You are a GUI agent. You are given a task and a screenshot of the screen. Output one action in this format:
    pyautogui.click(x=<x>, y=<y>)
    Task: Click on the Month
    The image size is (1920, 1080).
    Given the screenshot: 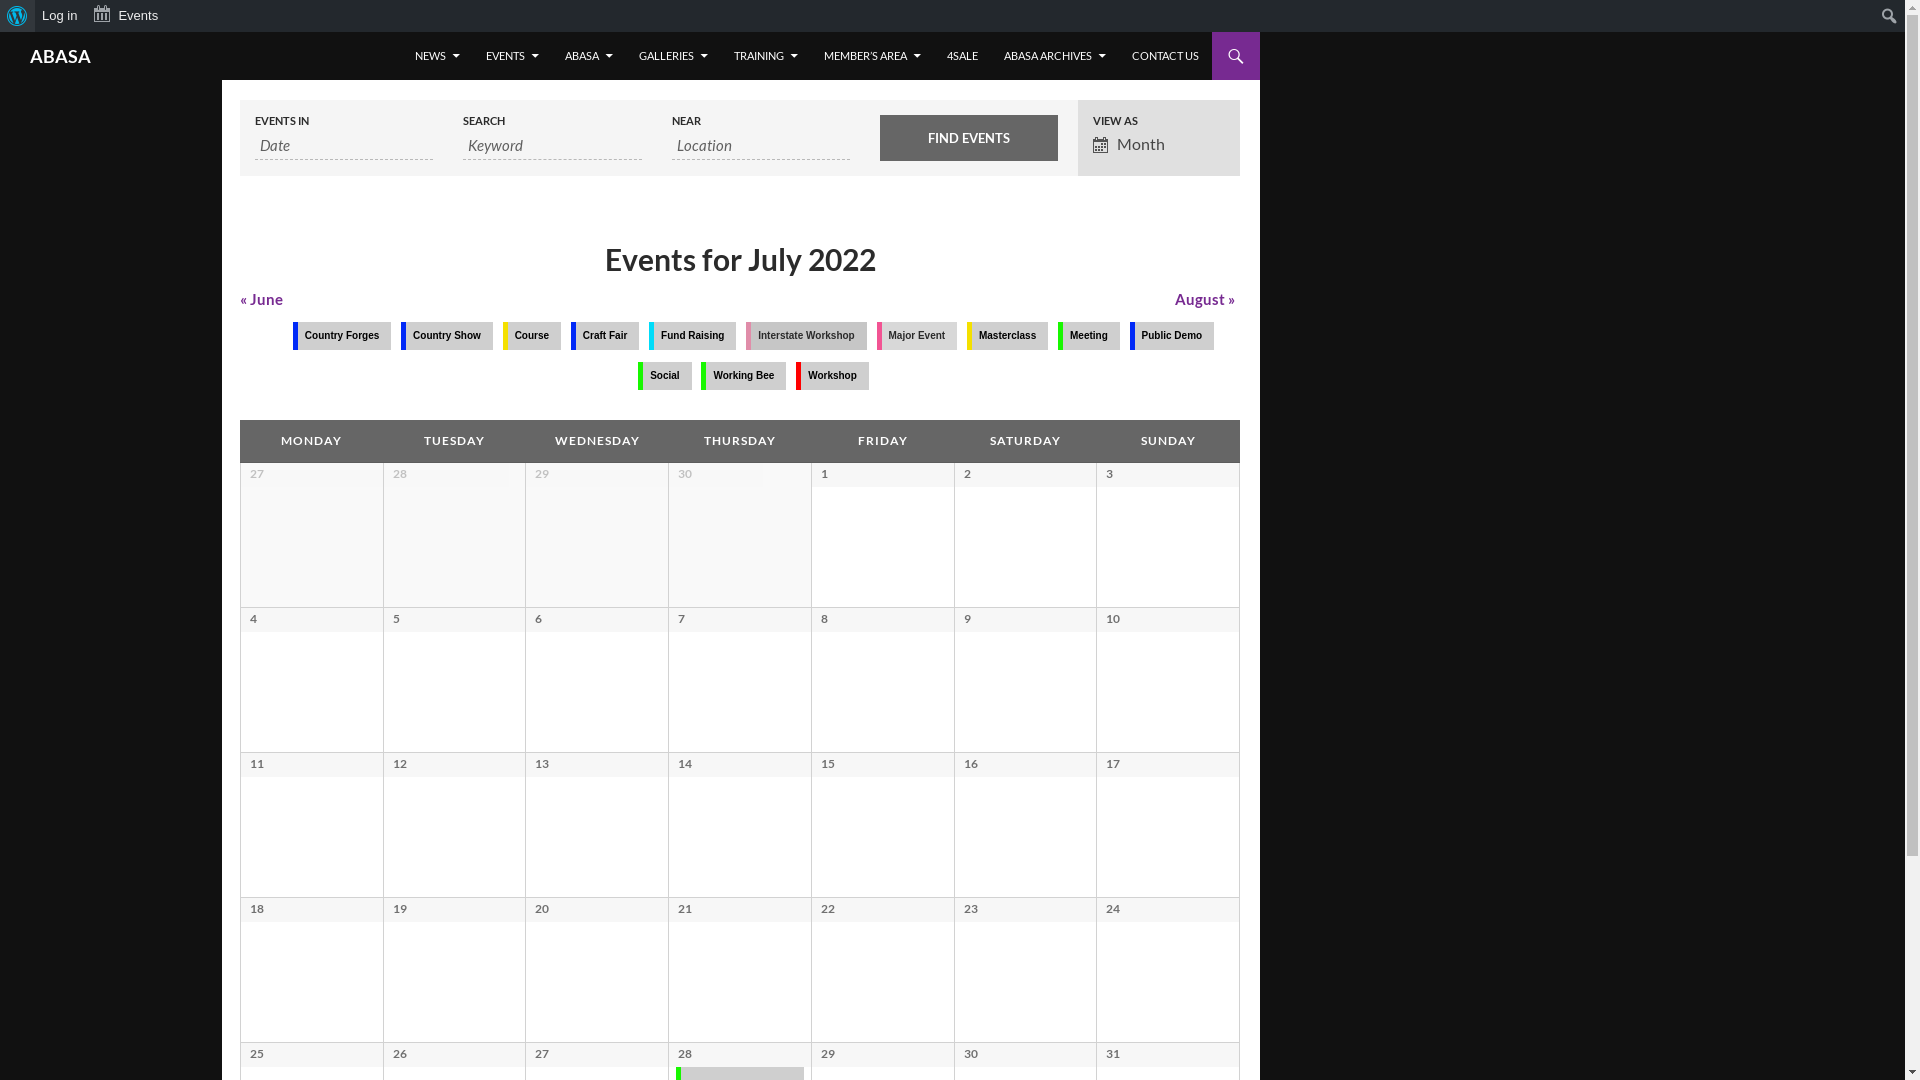 What is the action you would take?
    pyautogui.click(x=1159, y=145)
    